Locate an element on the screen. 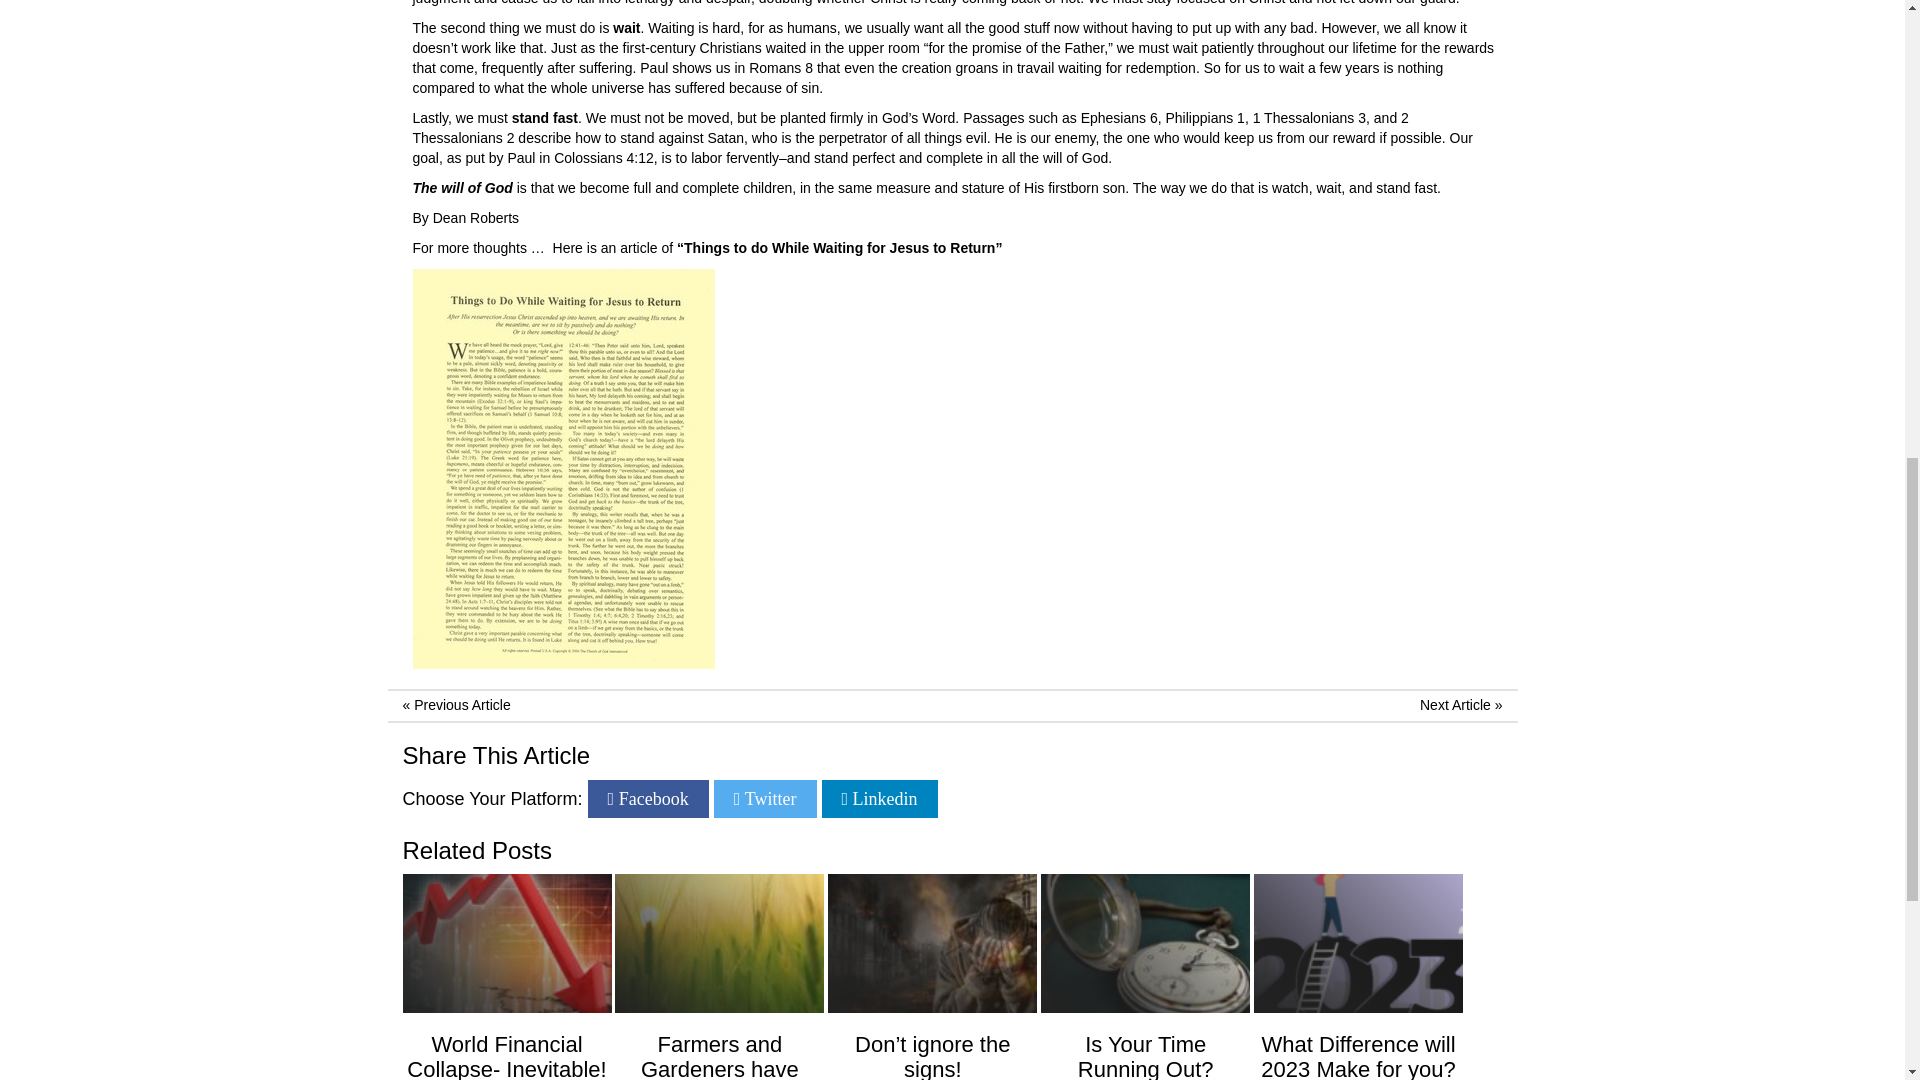 The image size is (1920, 1080). 2 Thessalonians 2 is located at coordinates (910, 128).